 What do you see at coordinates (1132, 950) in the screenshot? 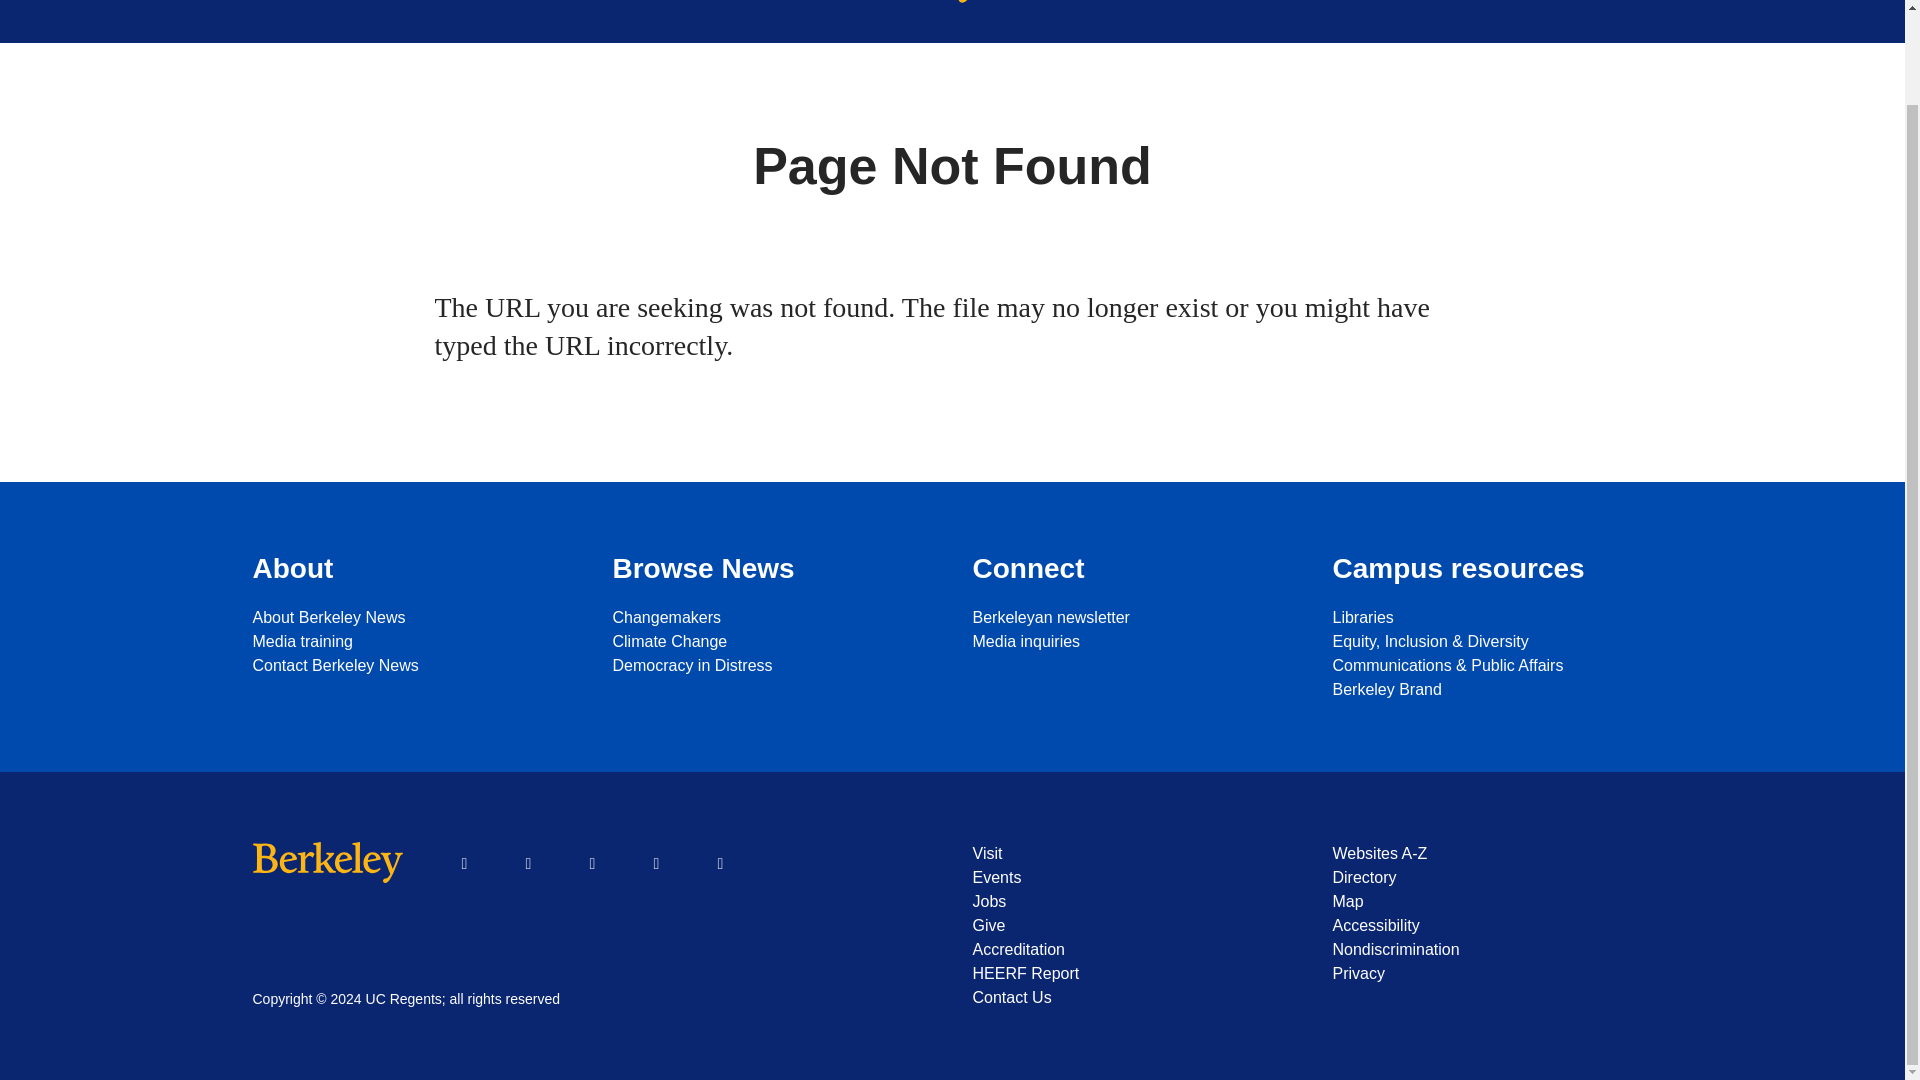
I see `Accreditation` at bounding box center [1132, 950].